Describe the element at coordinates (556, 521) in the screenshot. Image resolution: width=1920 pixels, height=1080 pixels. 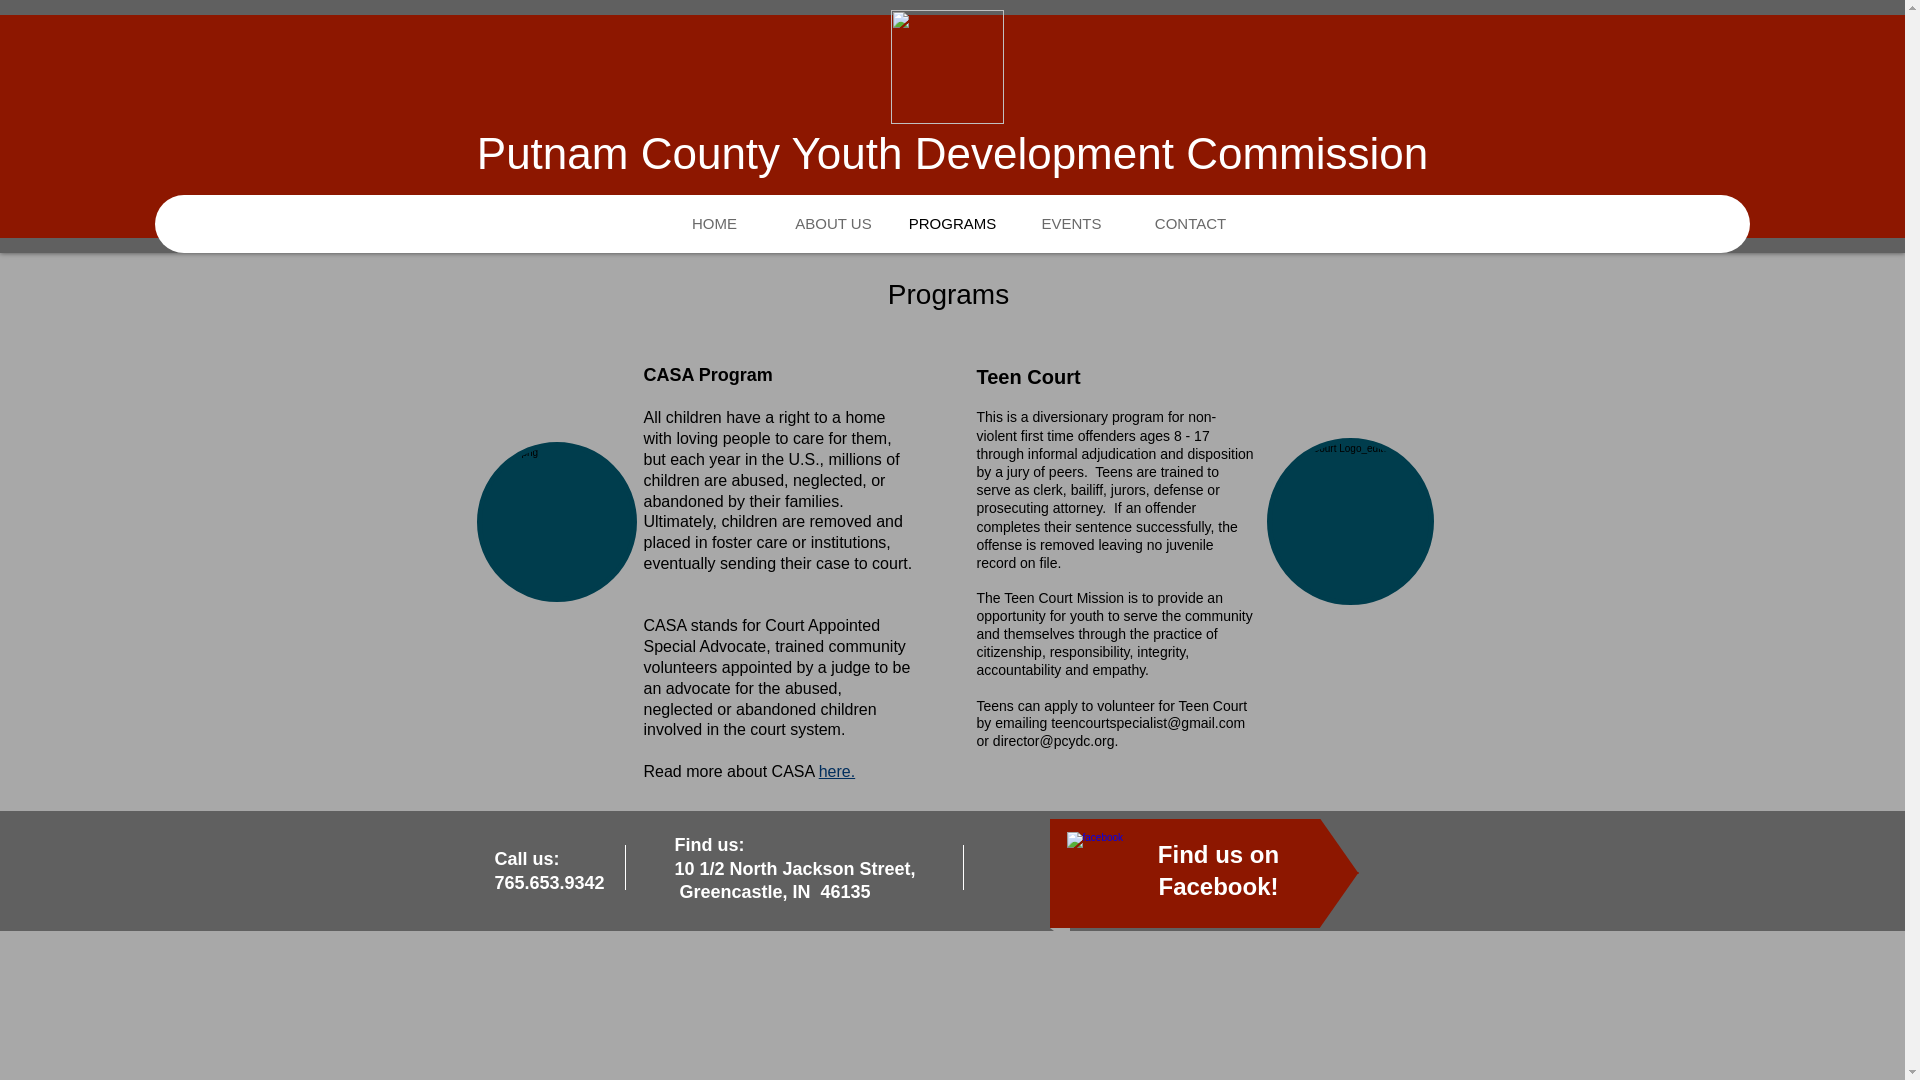
I see `abused.jpg` at that location.